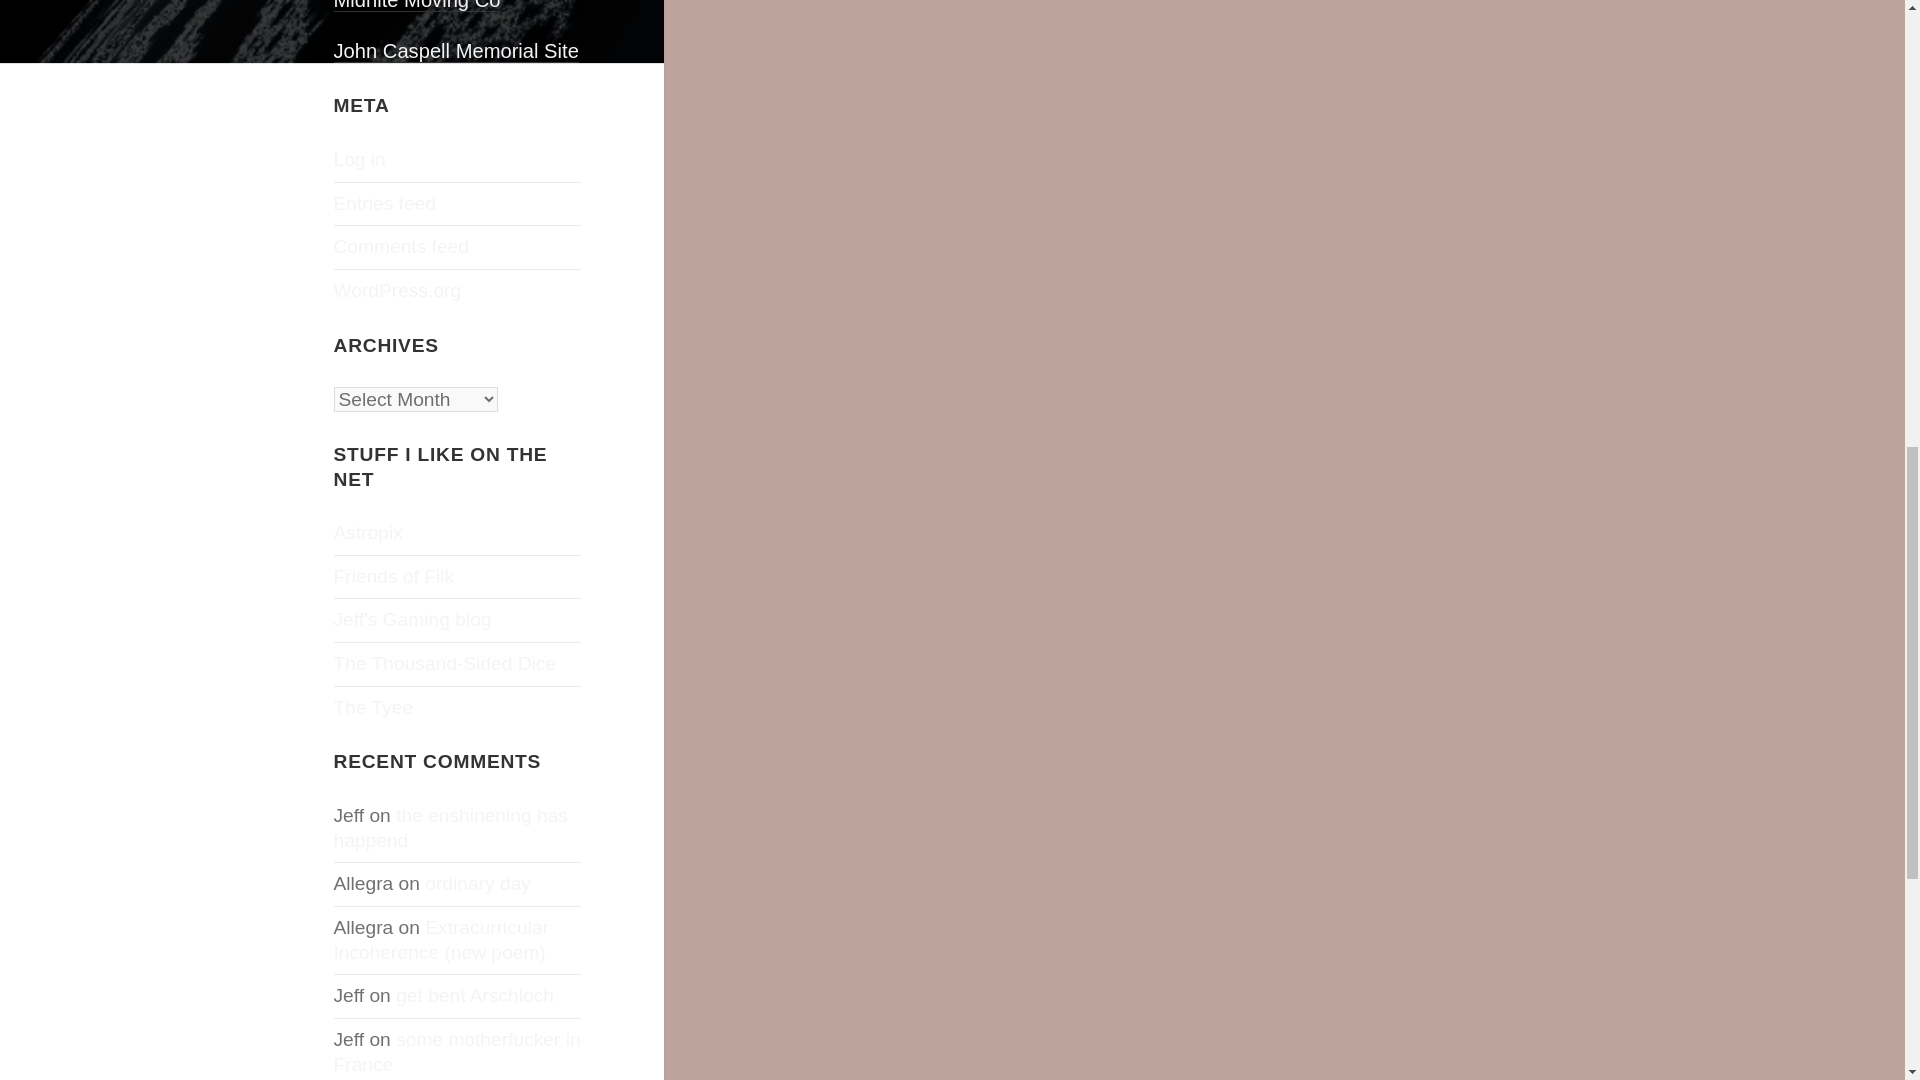 This screenshot has height=1080, width=1920. What do you see at coordinates (368, 532) in the screenshot?
I see `Astropix` at bounding box center [368, 532].